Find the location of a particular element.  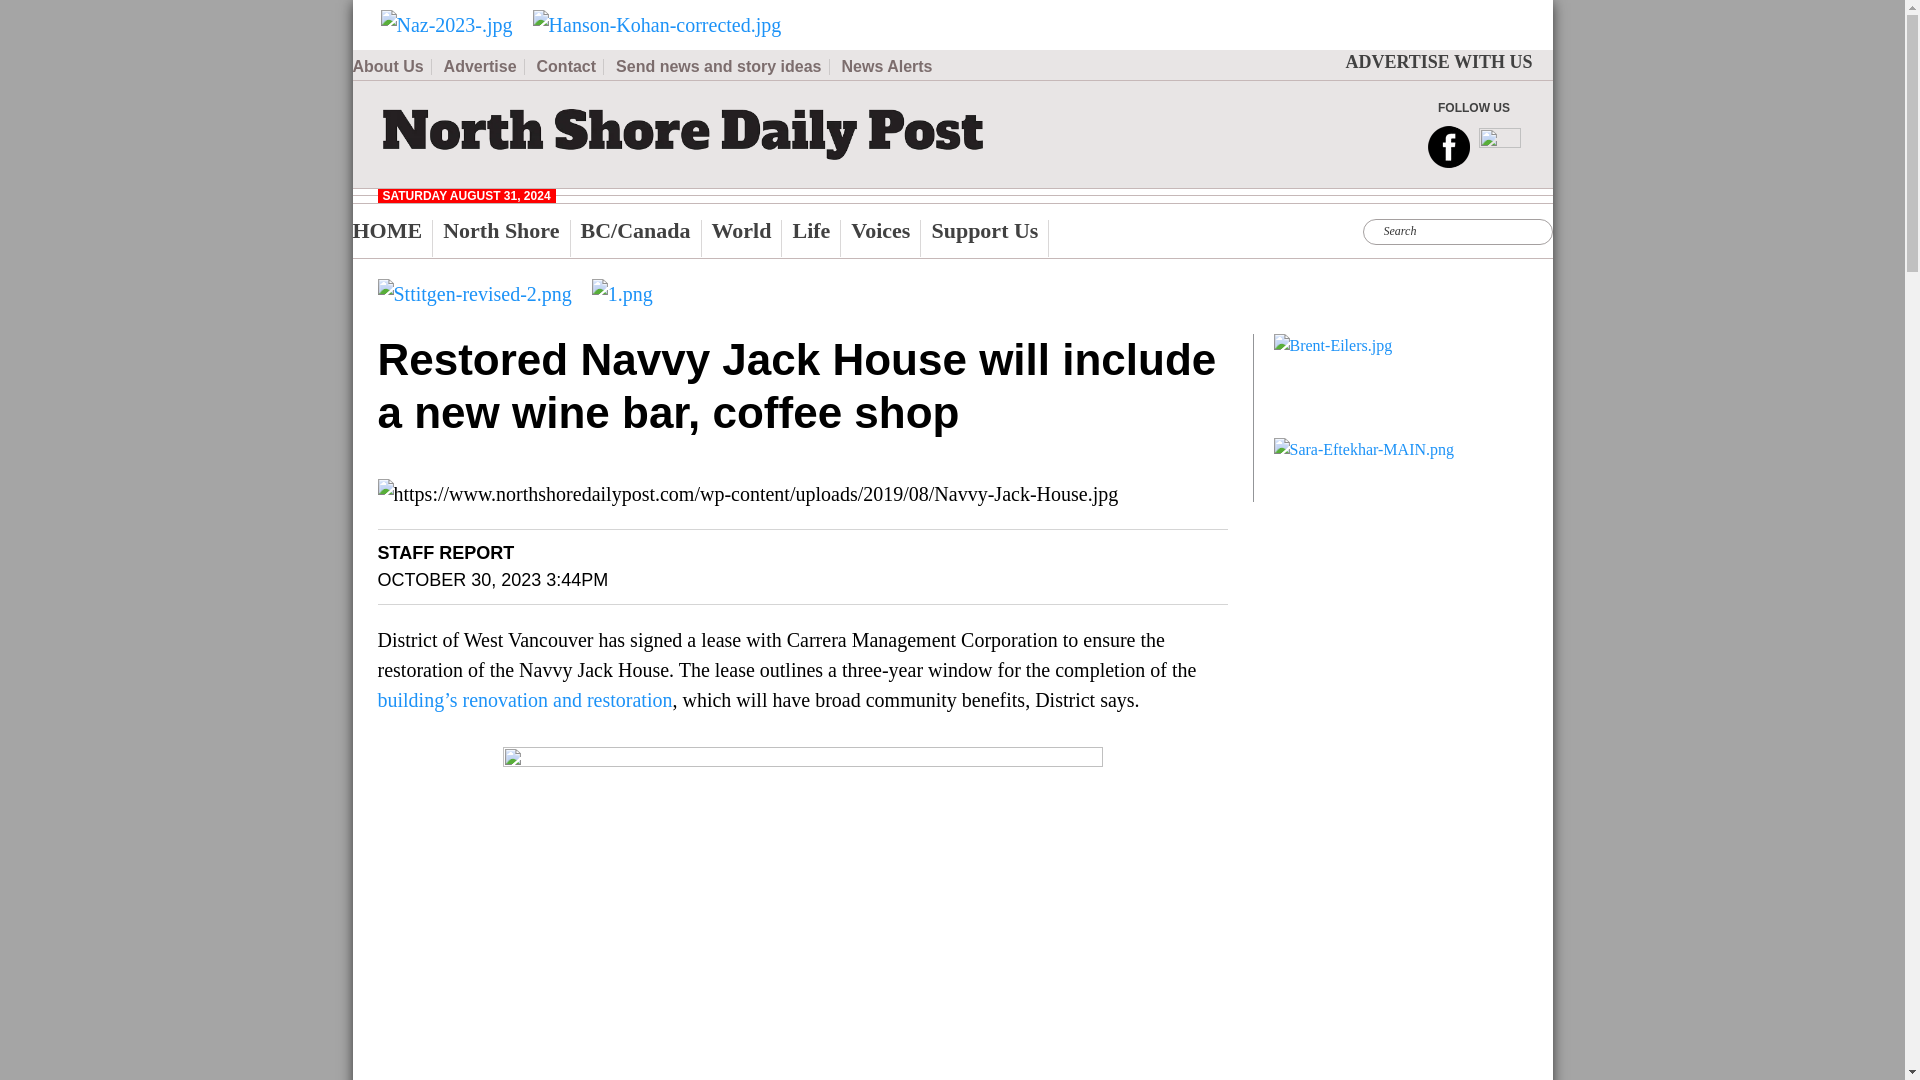

World is located at coordinates (748, 238).